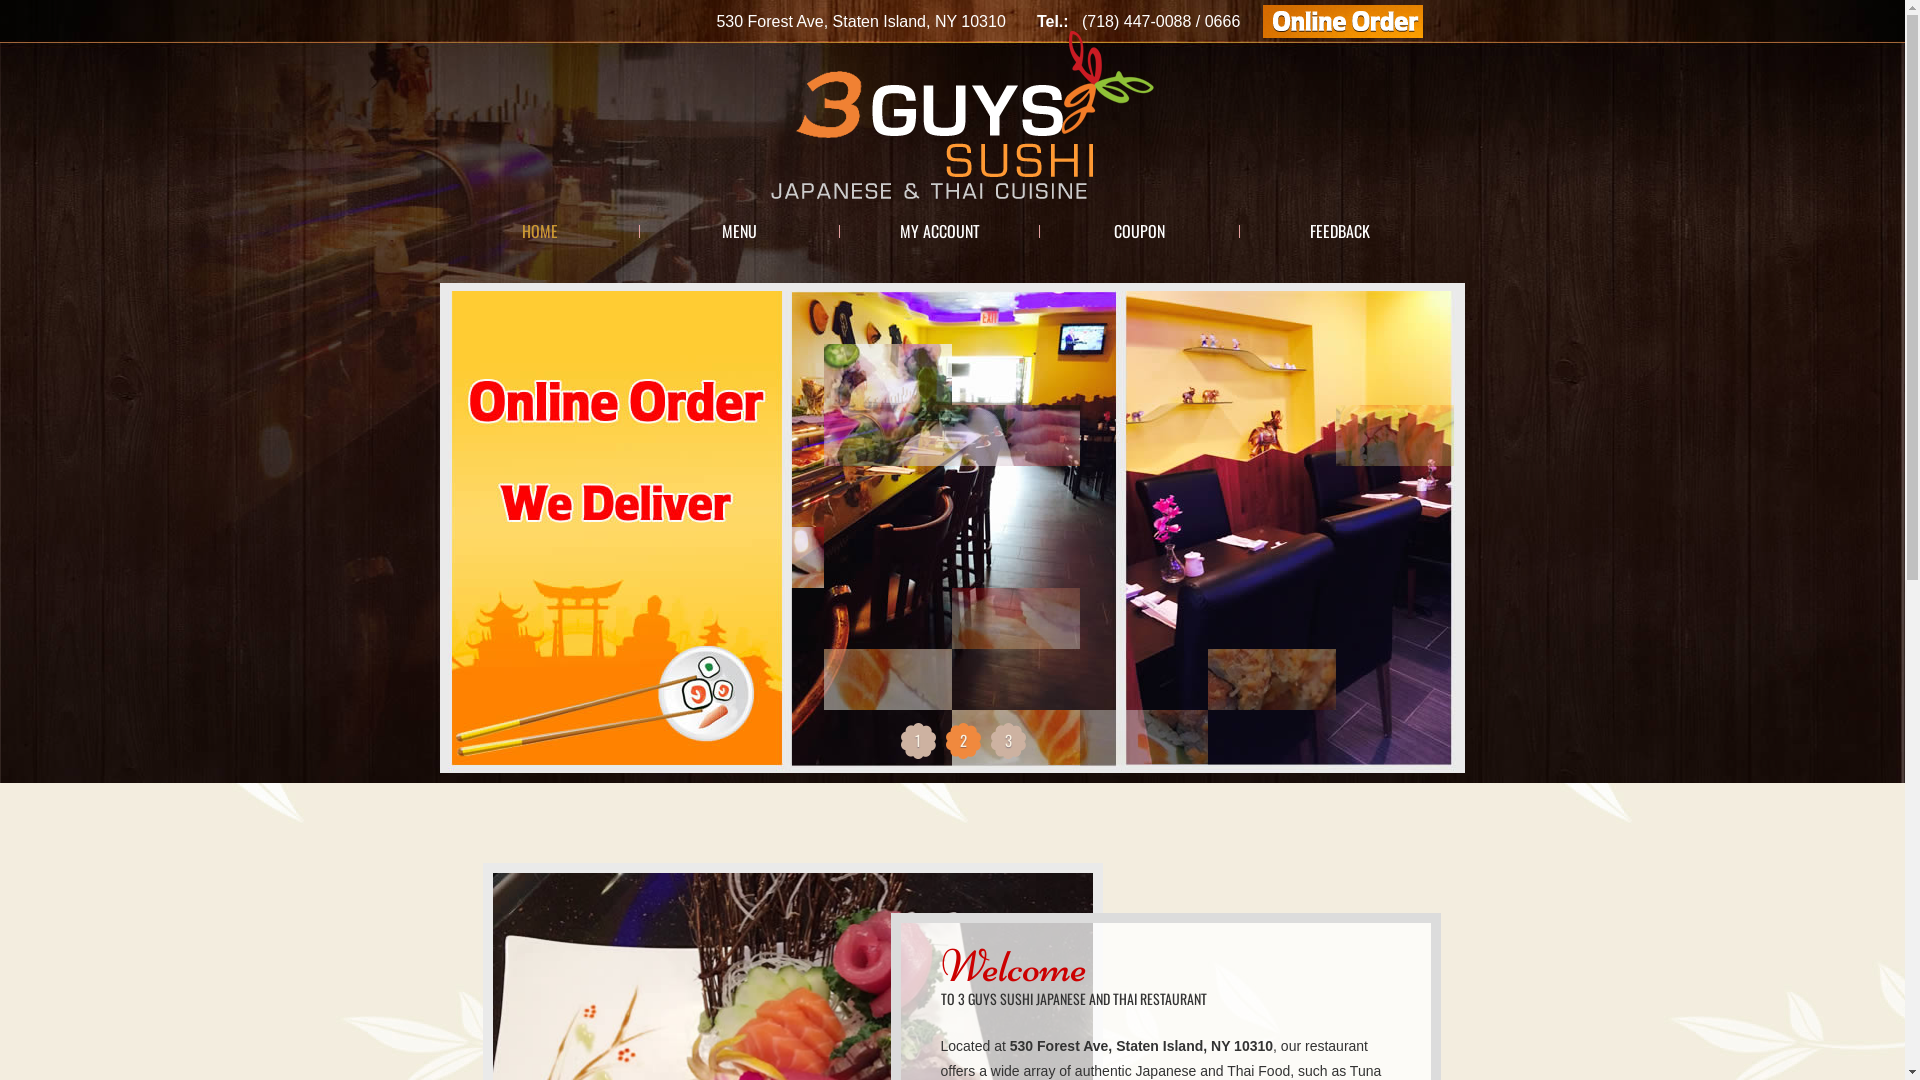 Image resolution: width=1920 pixels, height=1080 pixels. I want to click on MY ACCOUNT, so click(940, 231).